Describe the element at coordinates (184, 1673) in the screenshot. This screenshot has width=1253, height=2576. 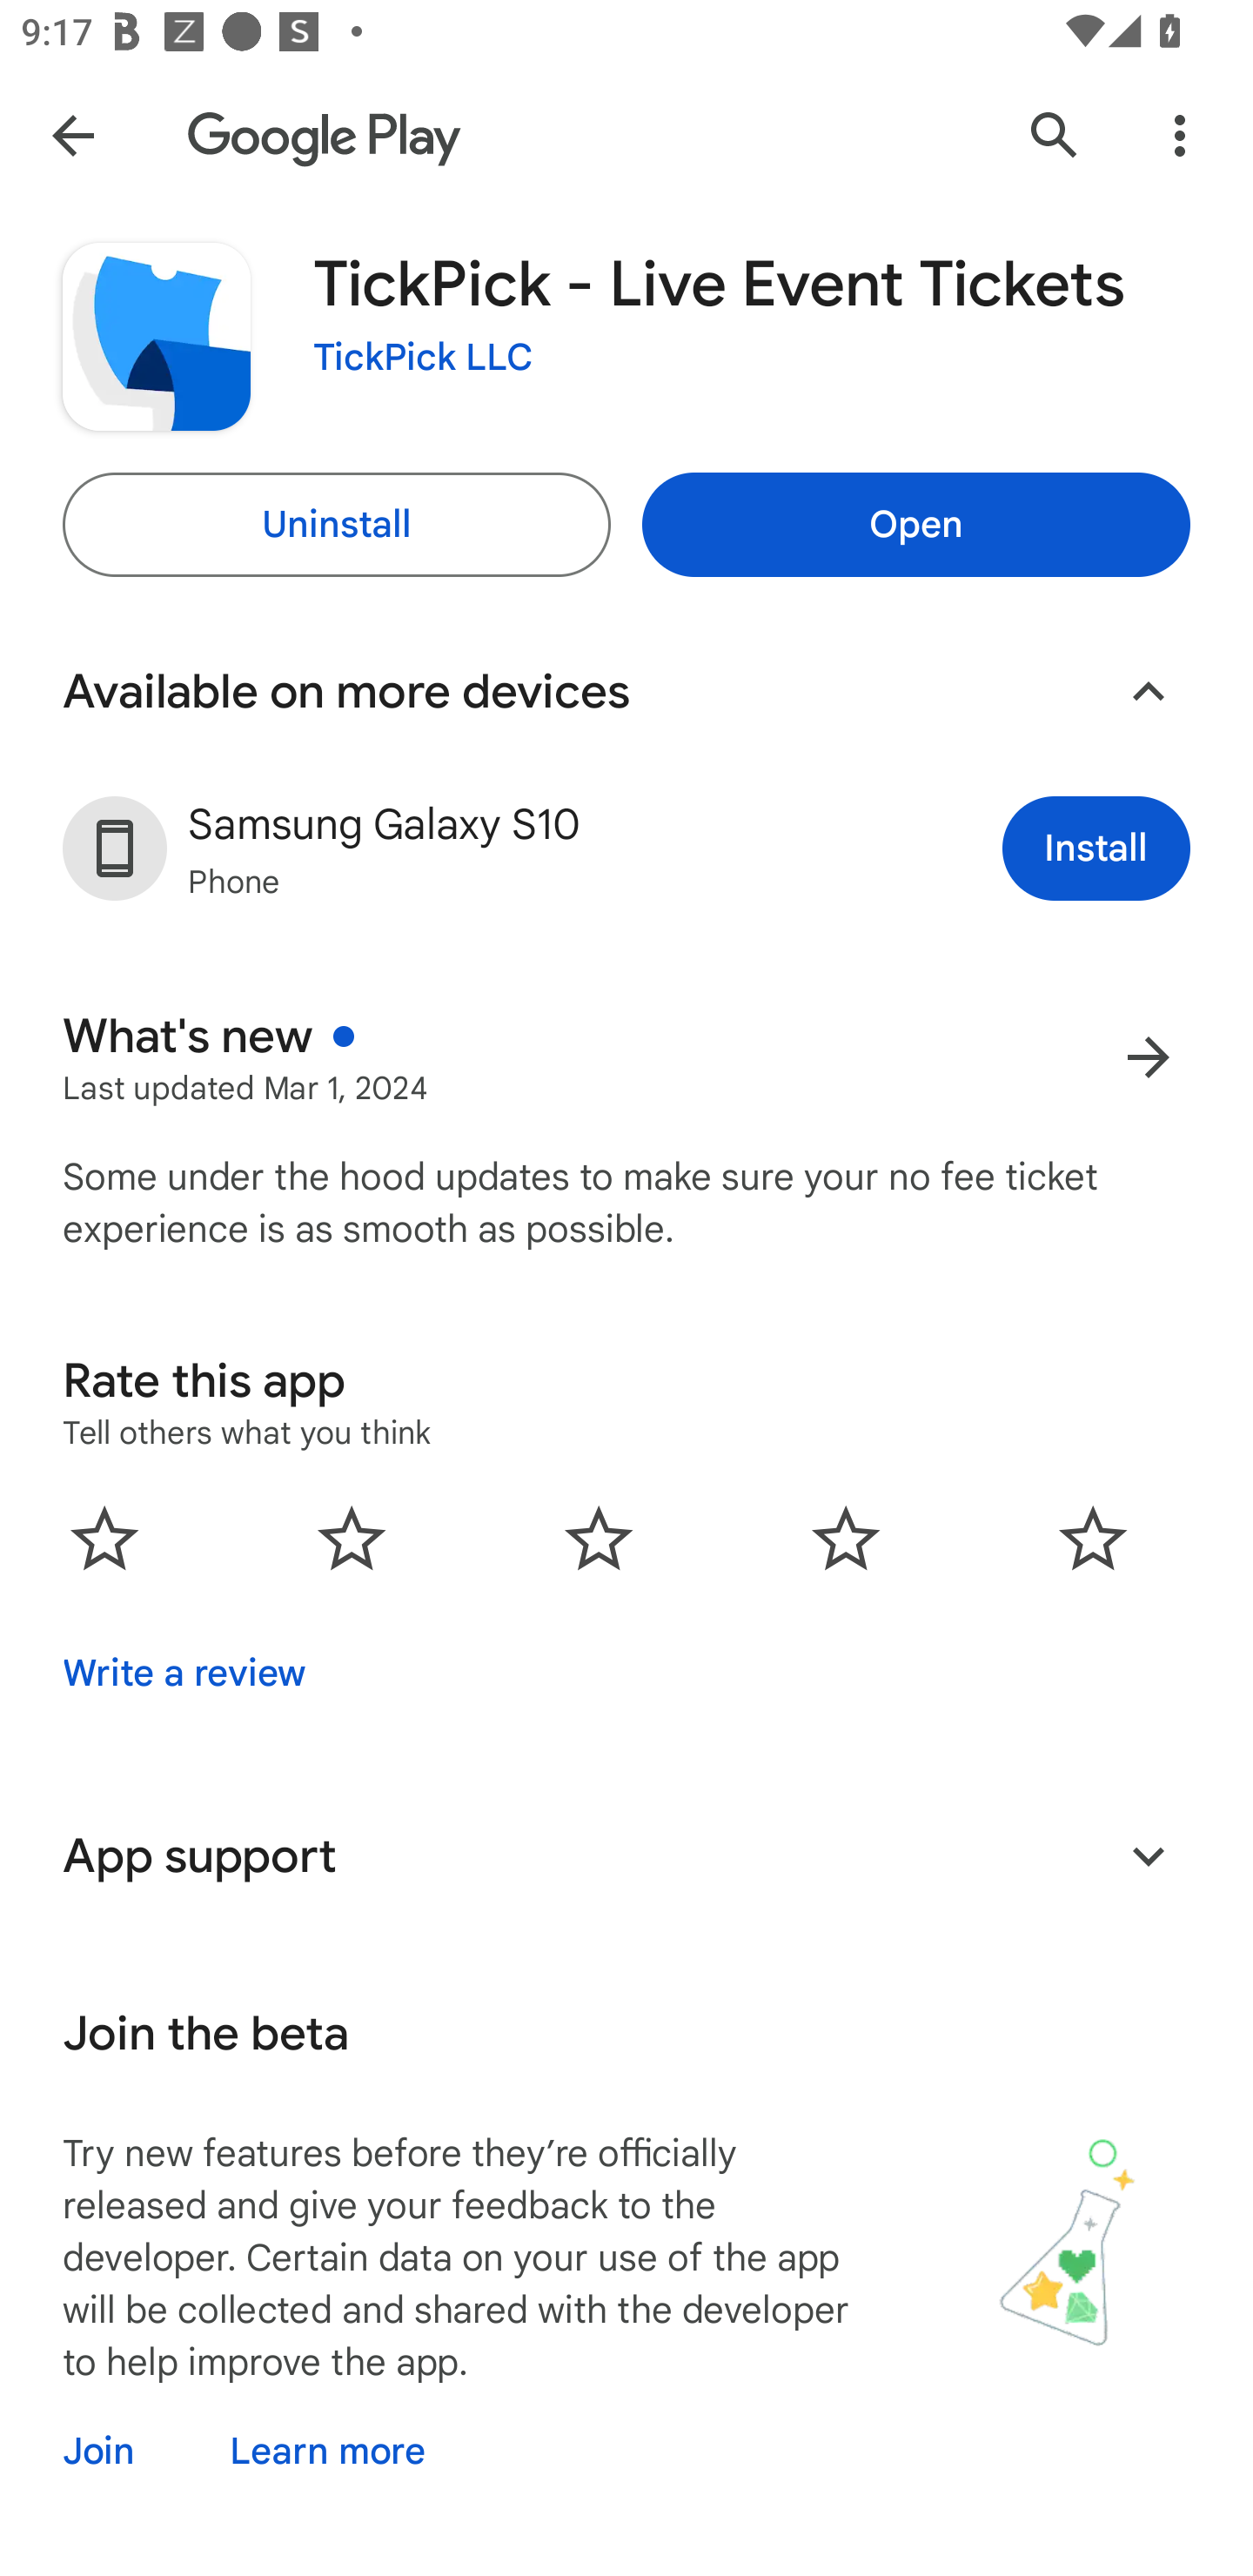
I see `Write a review` at that location.